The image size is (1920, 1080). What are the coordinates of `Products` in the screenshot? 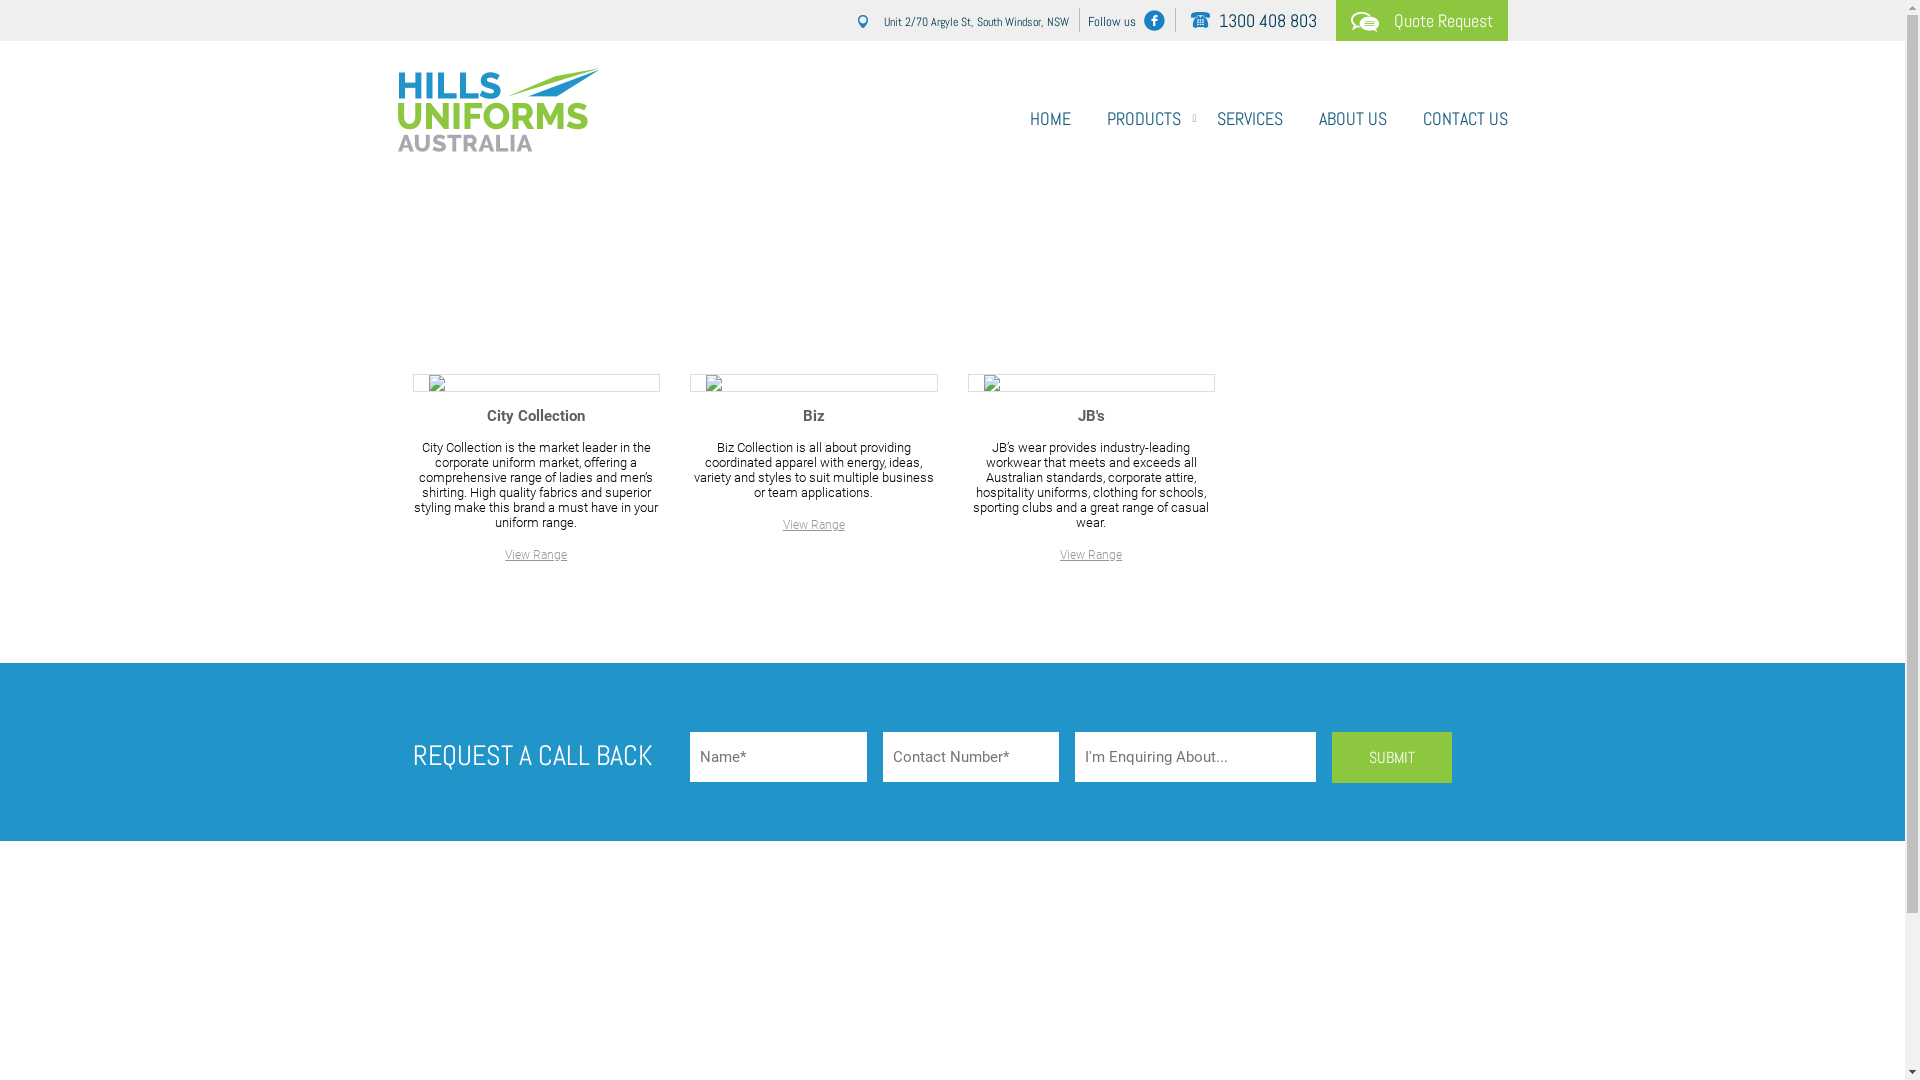 It's located at (844, 256).